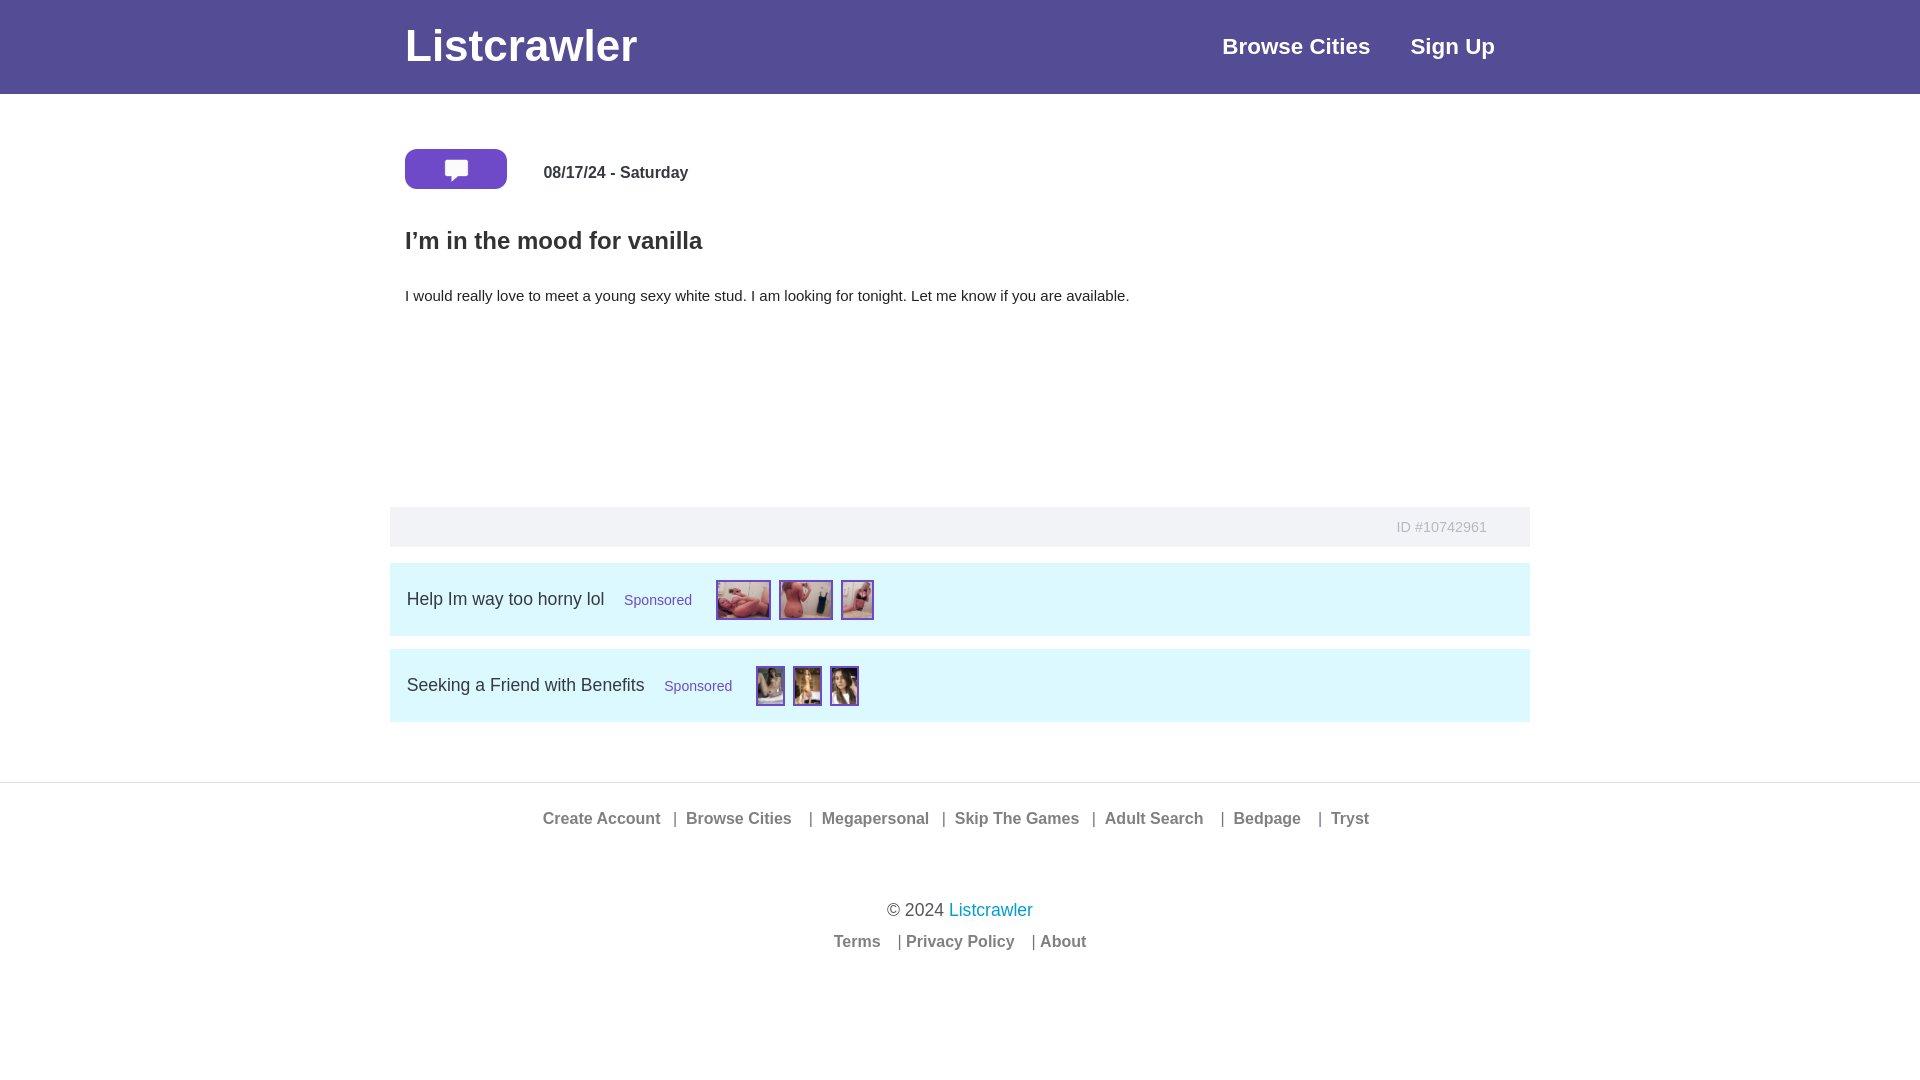  I want to click on Create Account, so click(602, 818).